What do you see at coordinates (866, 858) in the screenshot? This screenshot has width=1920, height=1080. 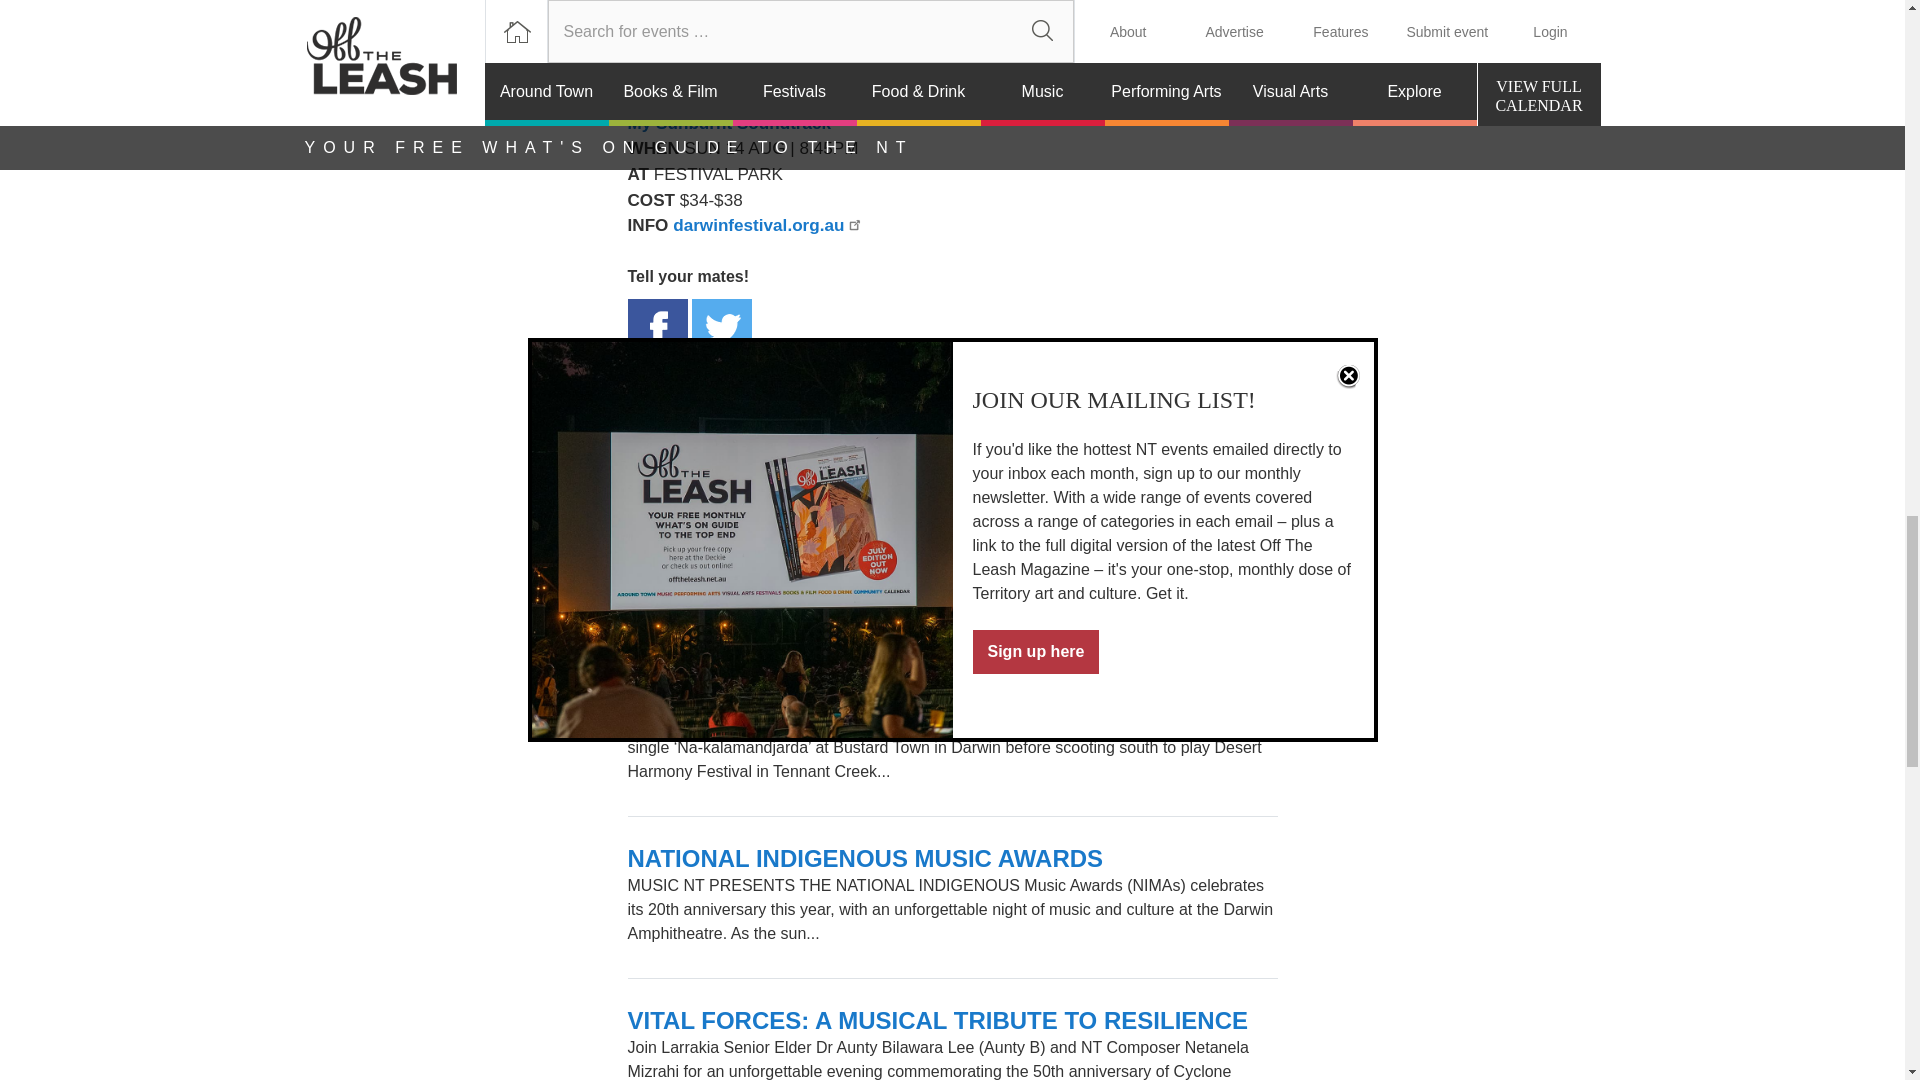 I see `NATIONAL INDIGENOUS MUSIC AWARDS` at bounding box center [866, 858].